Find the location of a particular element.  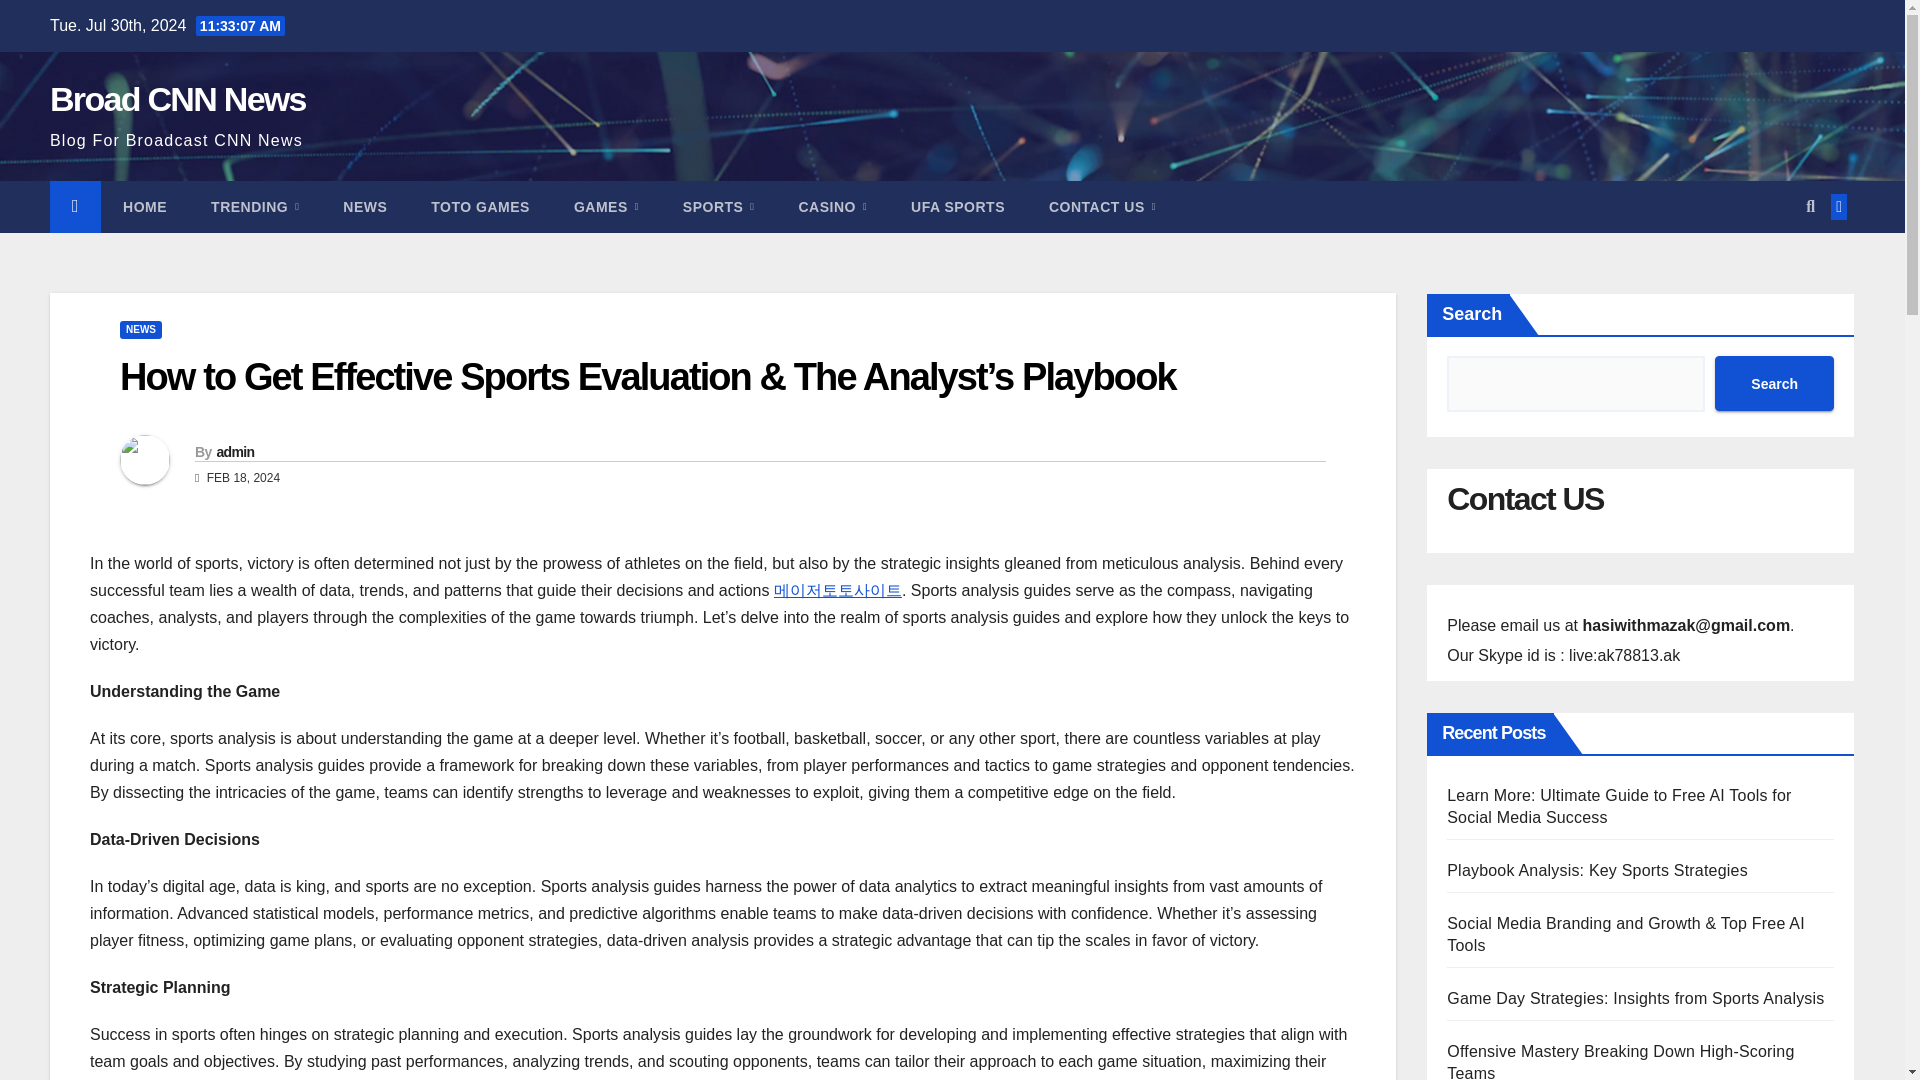

TRENDING is located at coordinates (254, 207).